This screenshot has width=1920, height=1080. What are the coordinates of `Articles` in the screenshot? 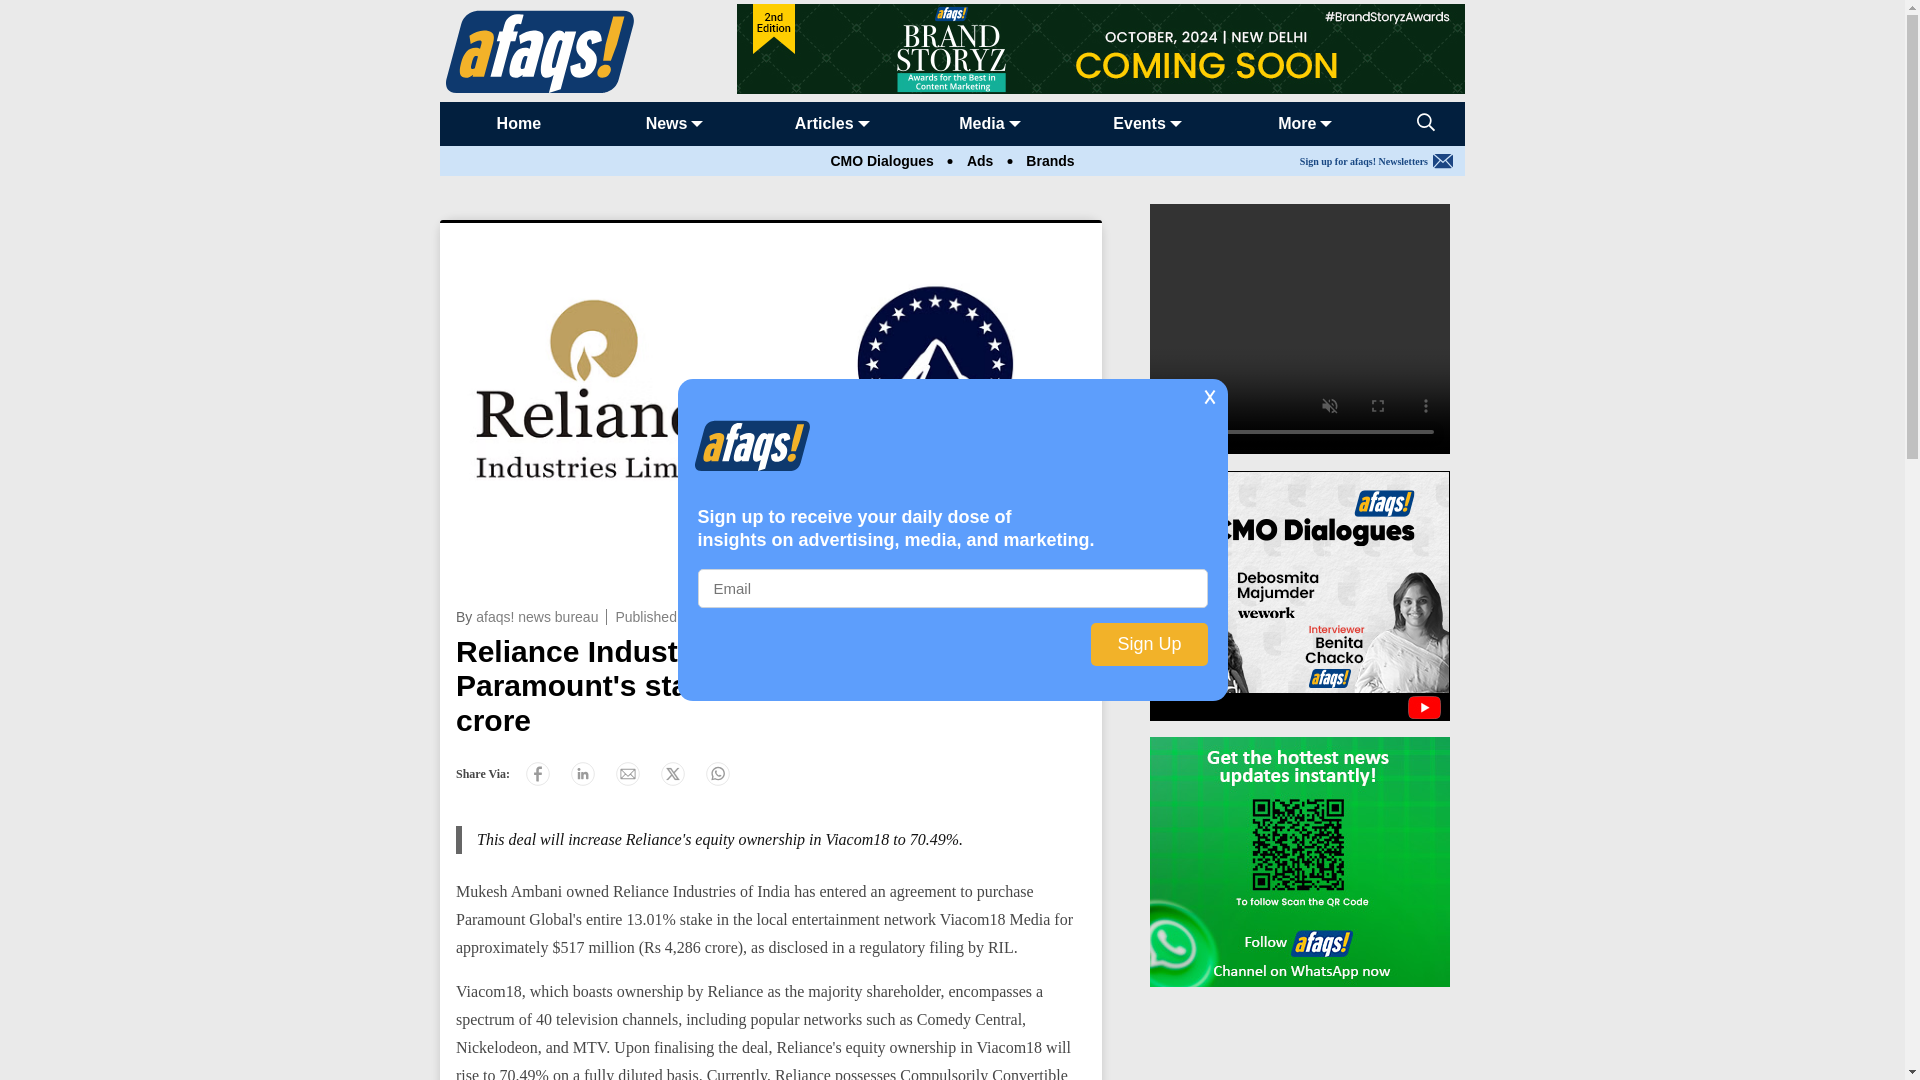 It's located at (824, 123).